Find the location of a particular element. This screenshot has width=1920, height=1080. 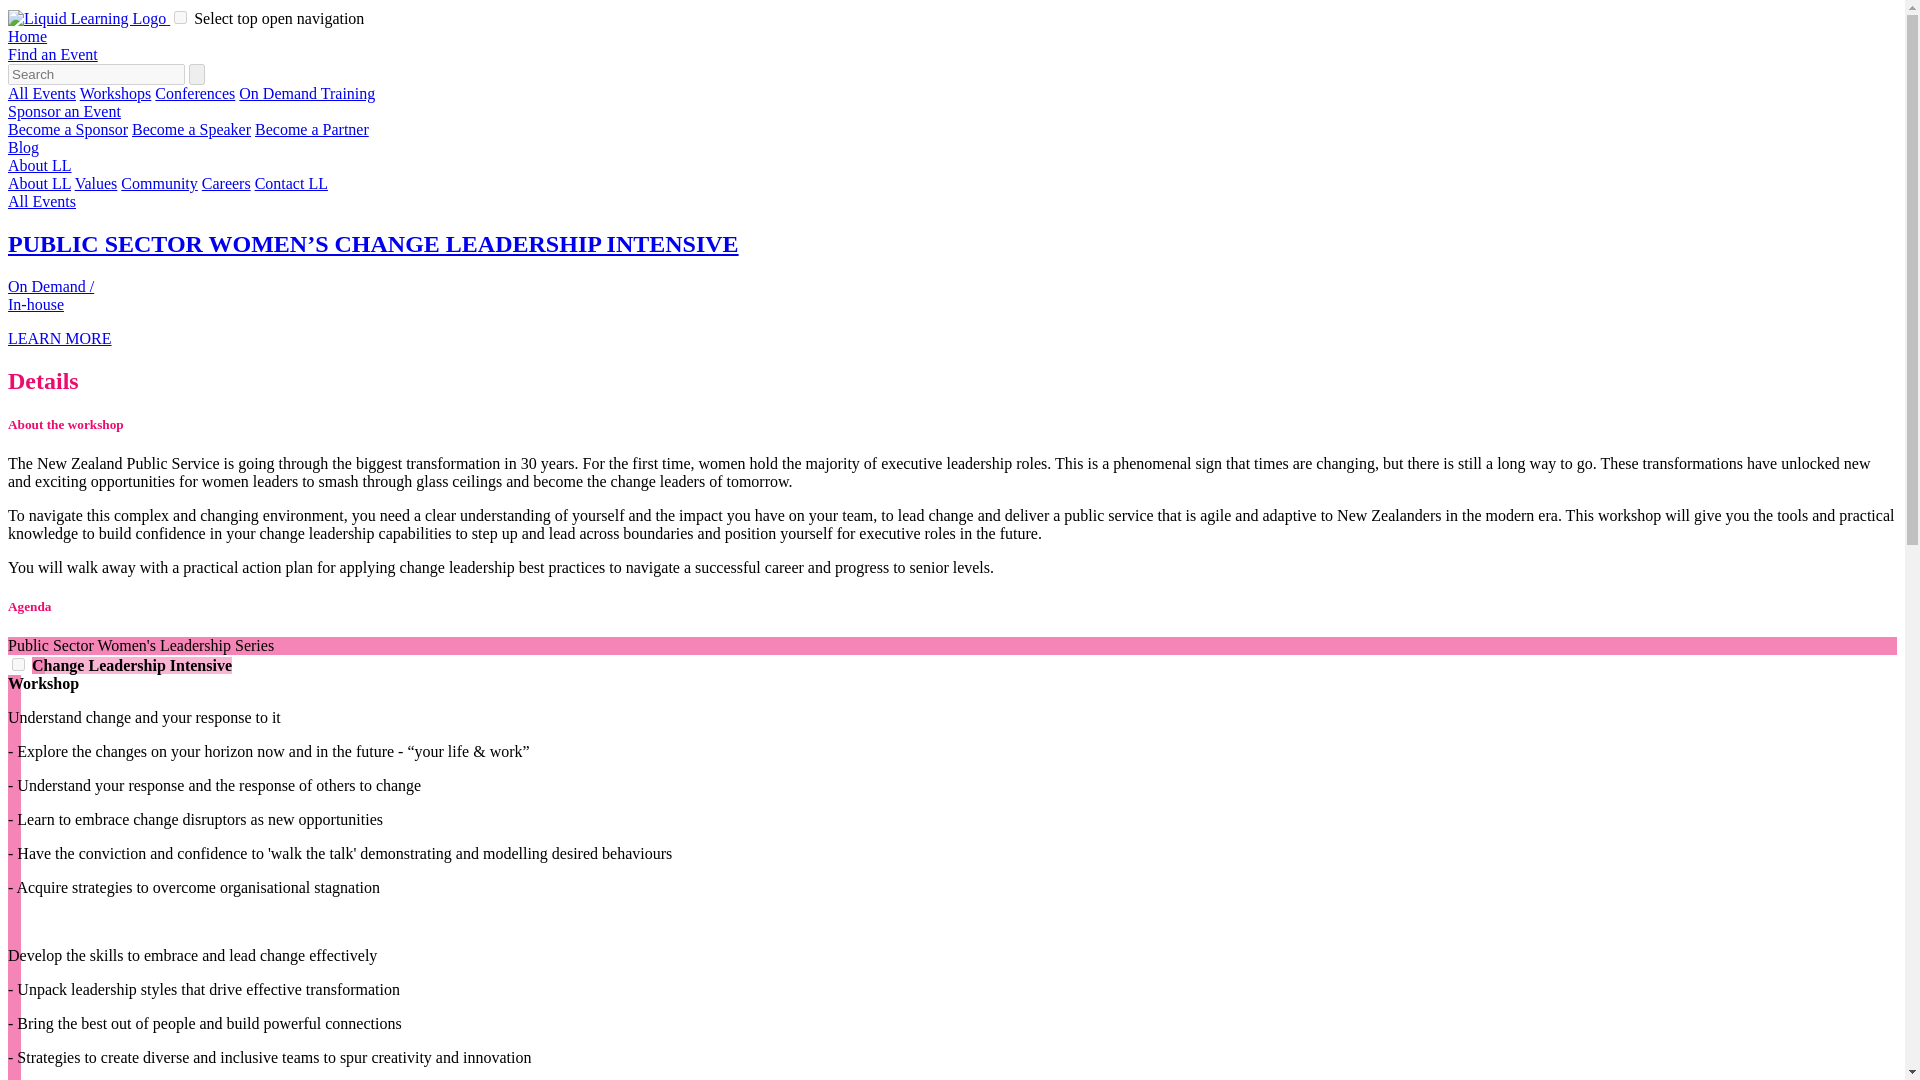

Careers is located at coordinates (226, 183).